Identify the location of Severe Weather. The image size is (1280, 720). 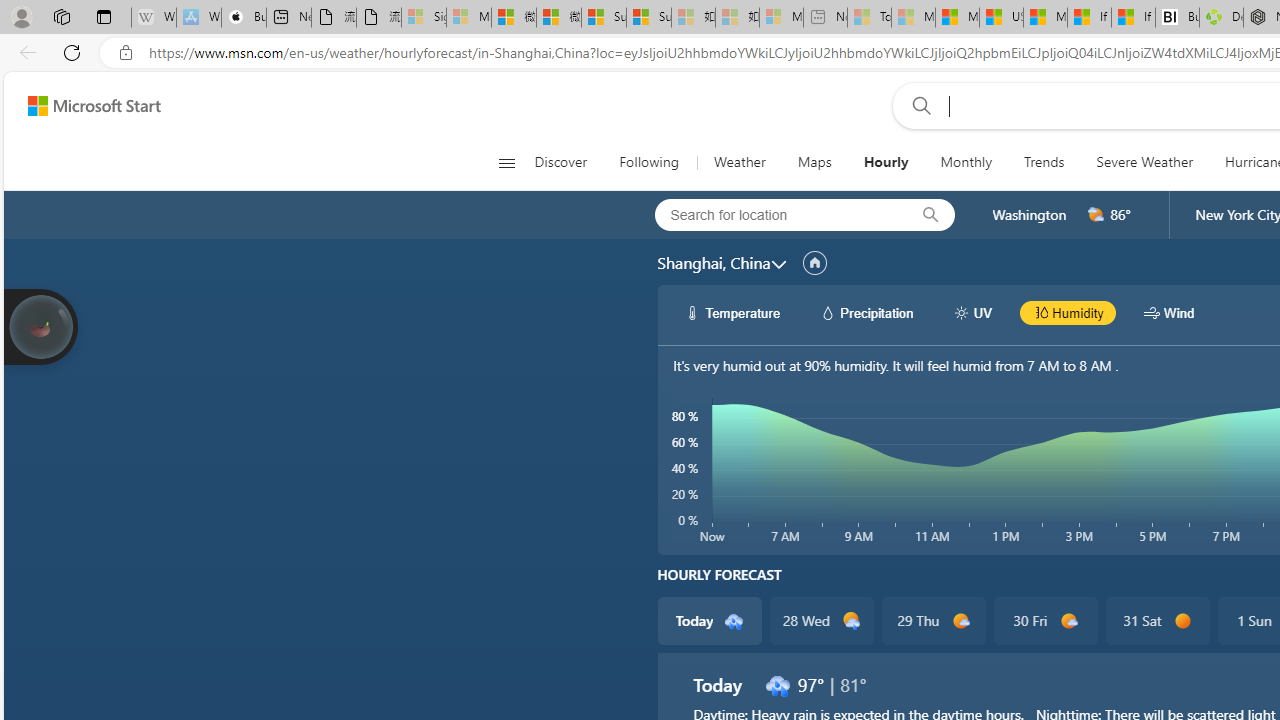
(1144, 162).